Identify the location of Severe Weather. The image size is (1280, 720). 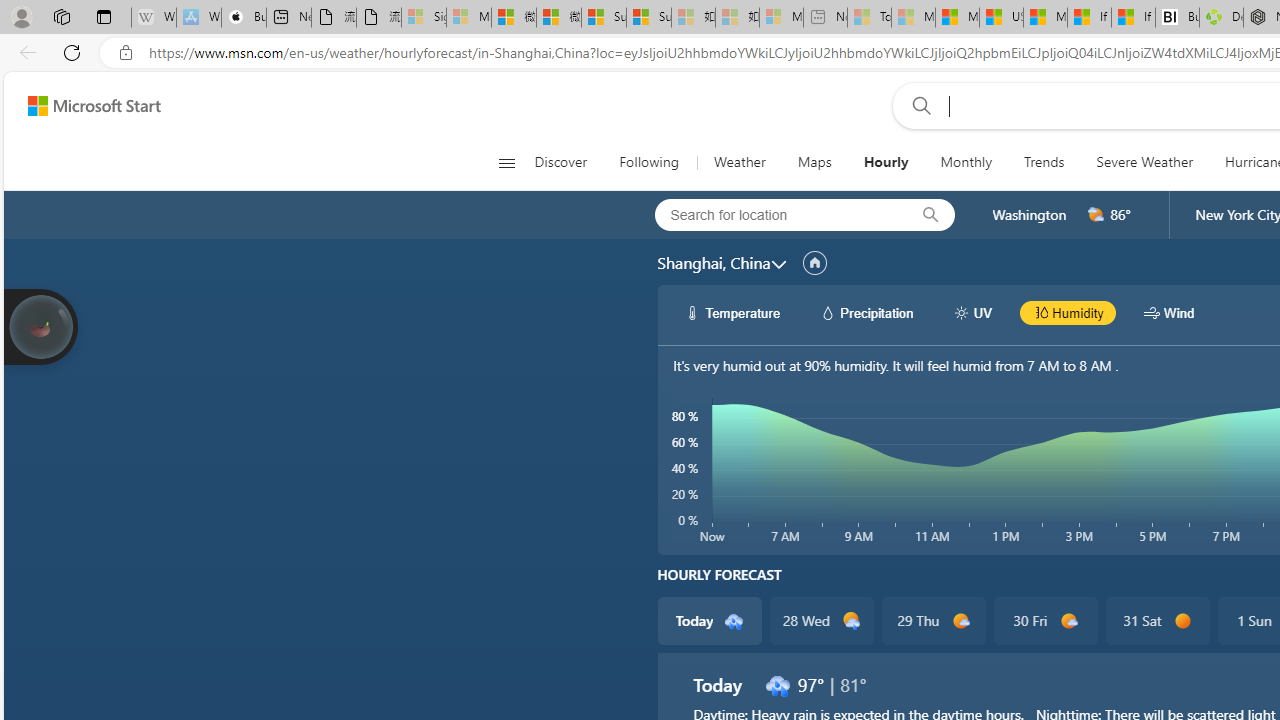
(1144, 162).